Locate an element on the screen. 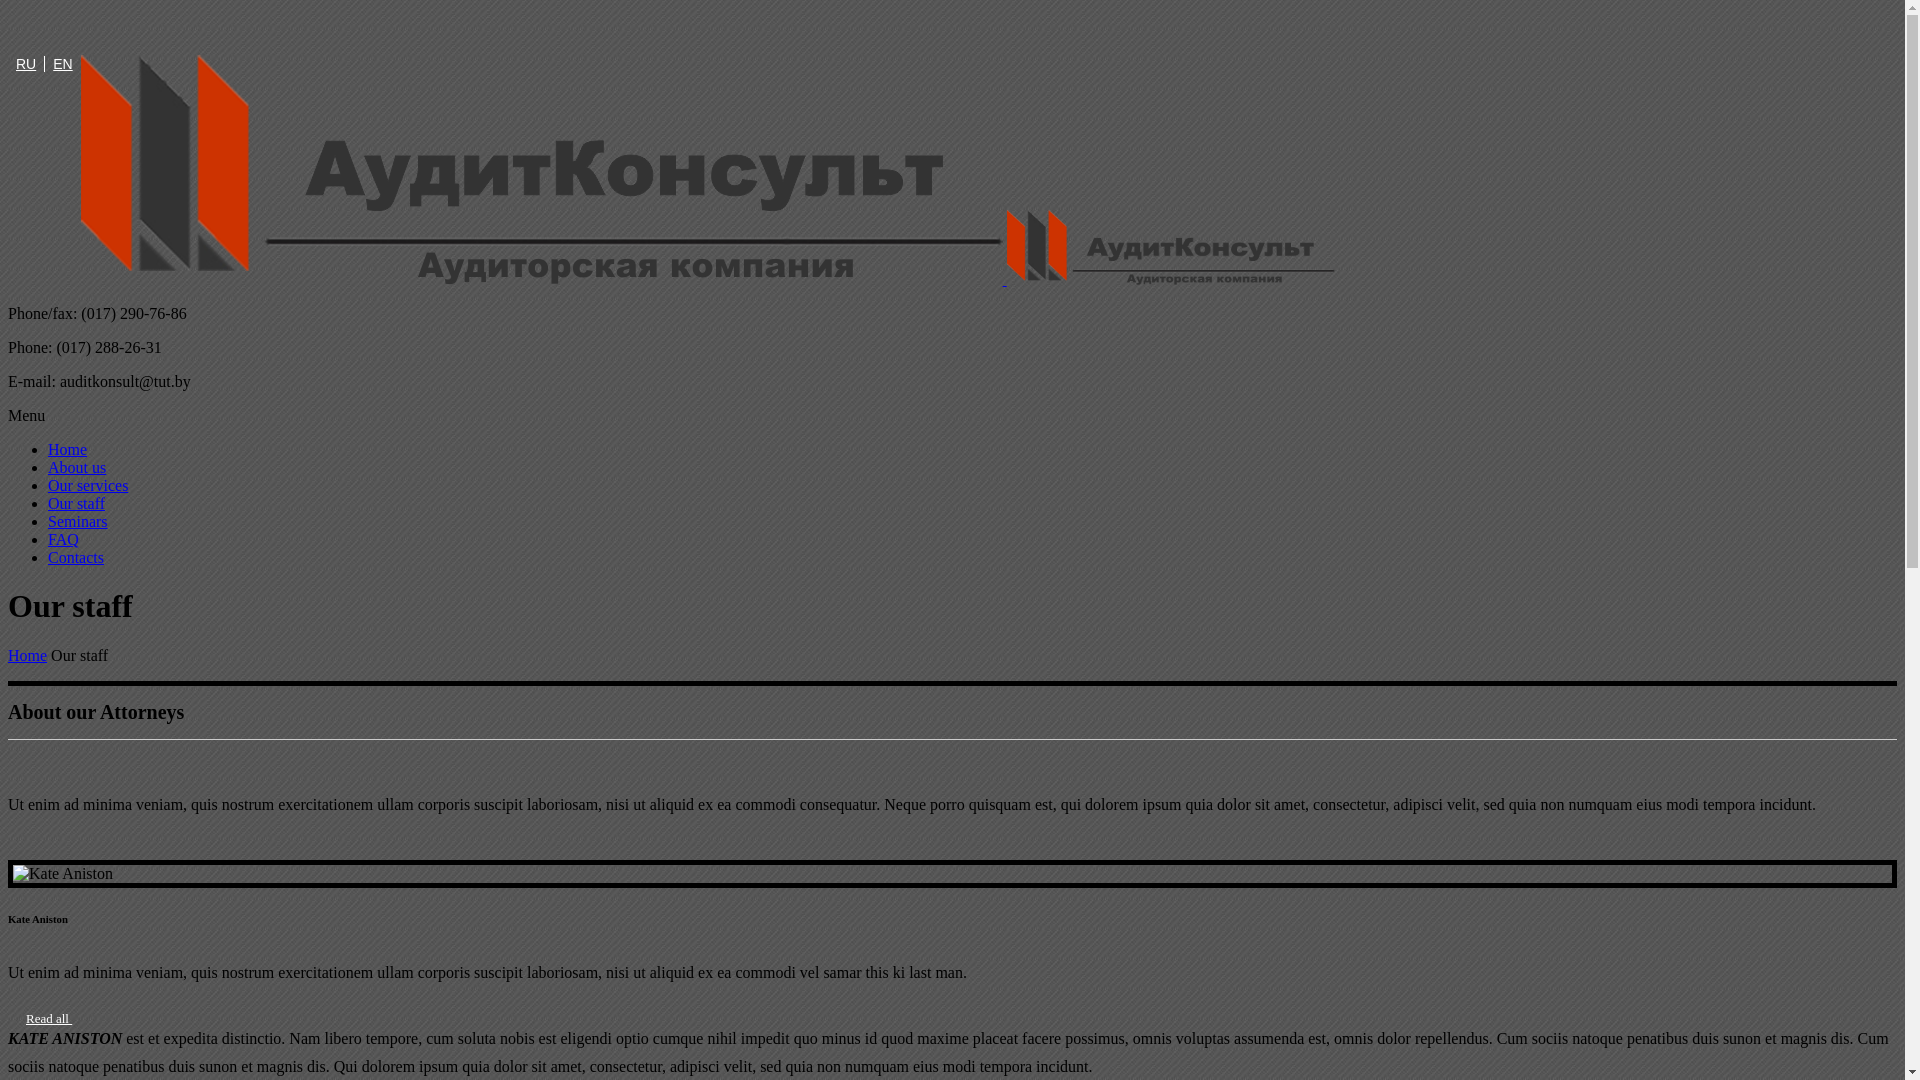 Image resolution: width=1920 pixels, height=1080 pixels. FAQ is located at coordinates (64, 540).